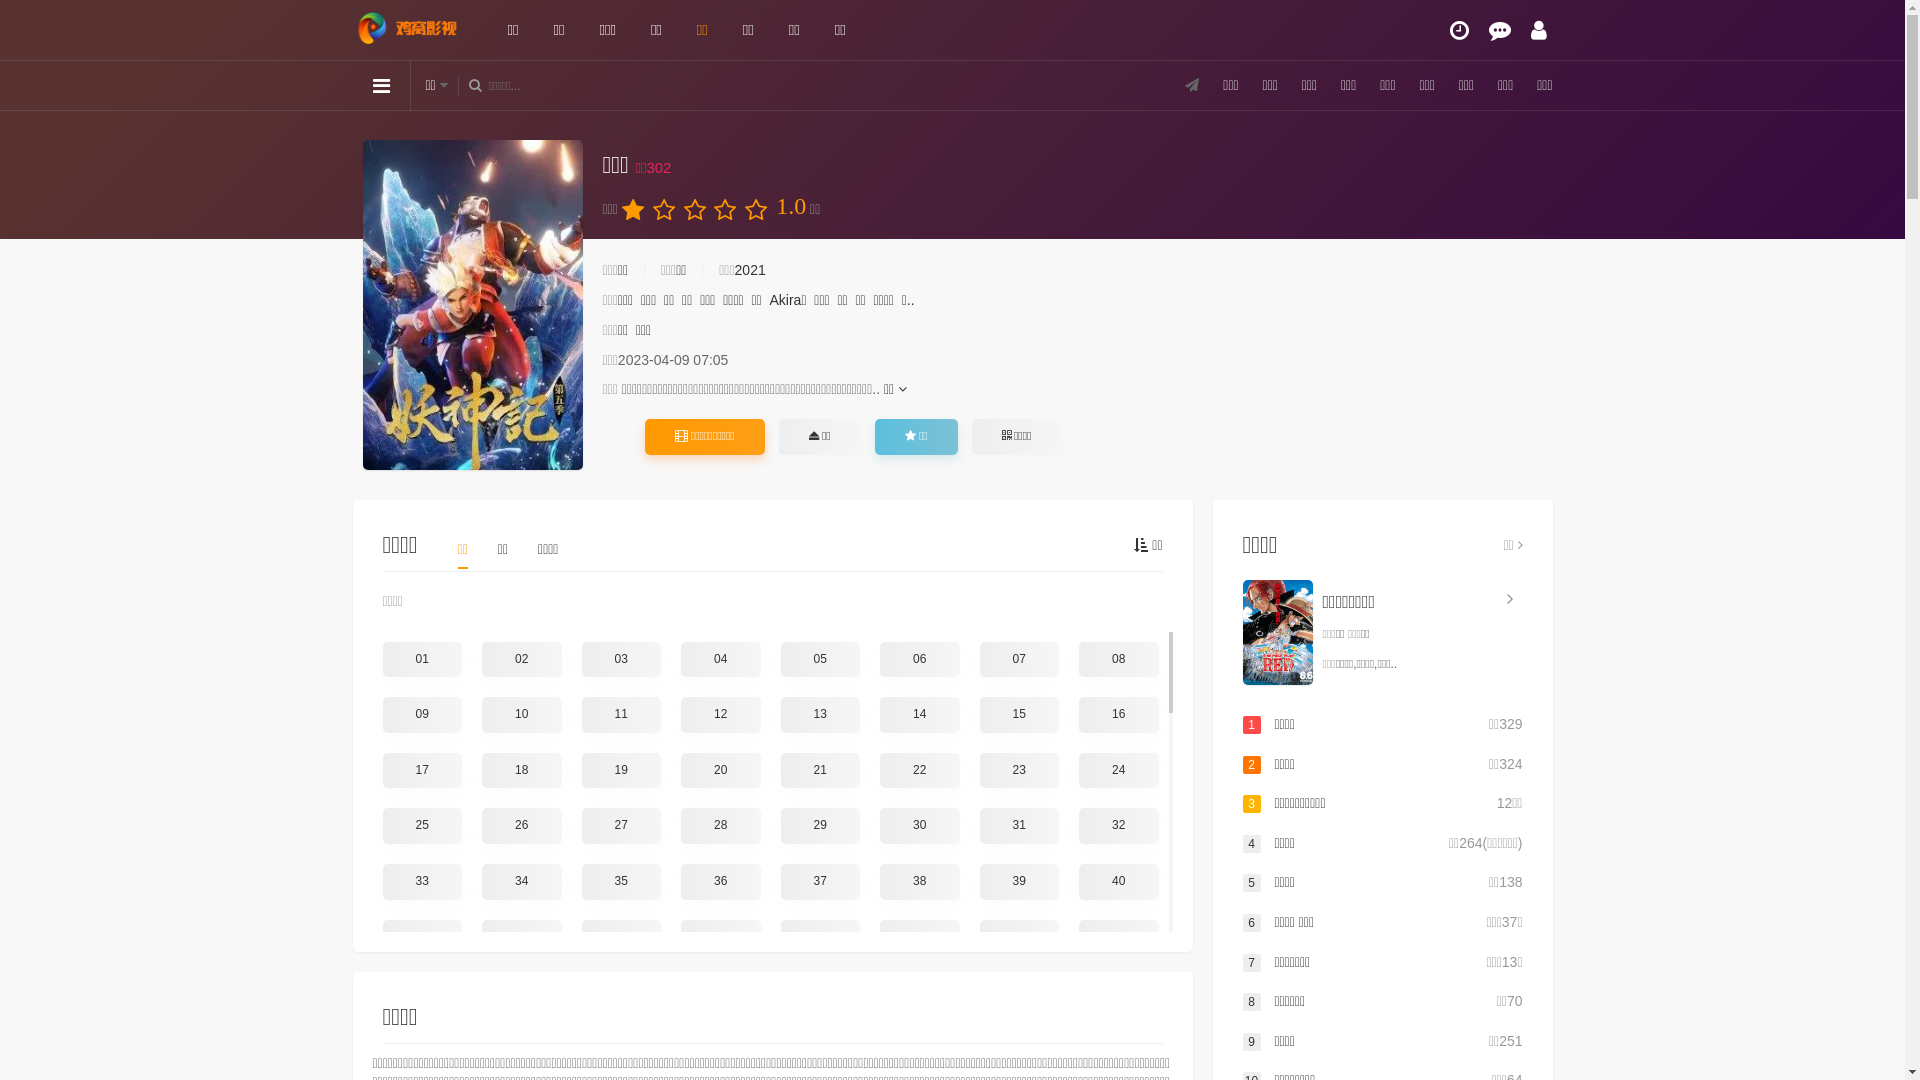  Describe the element at coordinates (920, 660) in the screenshot. I see `06` at that location.